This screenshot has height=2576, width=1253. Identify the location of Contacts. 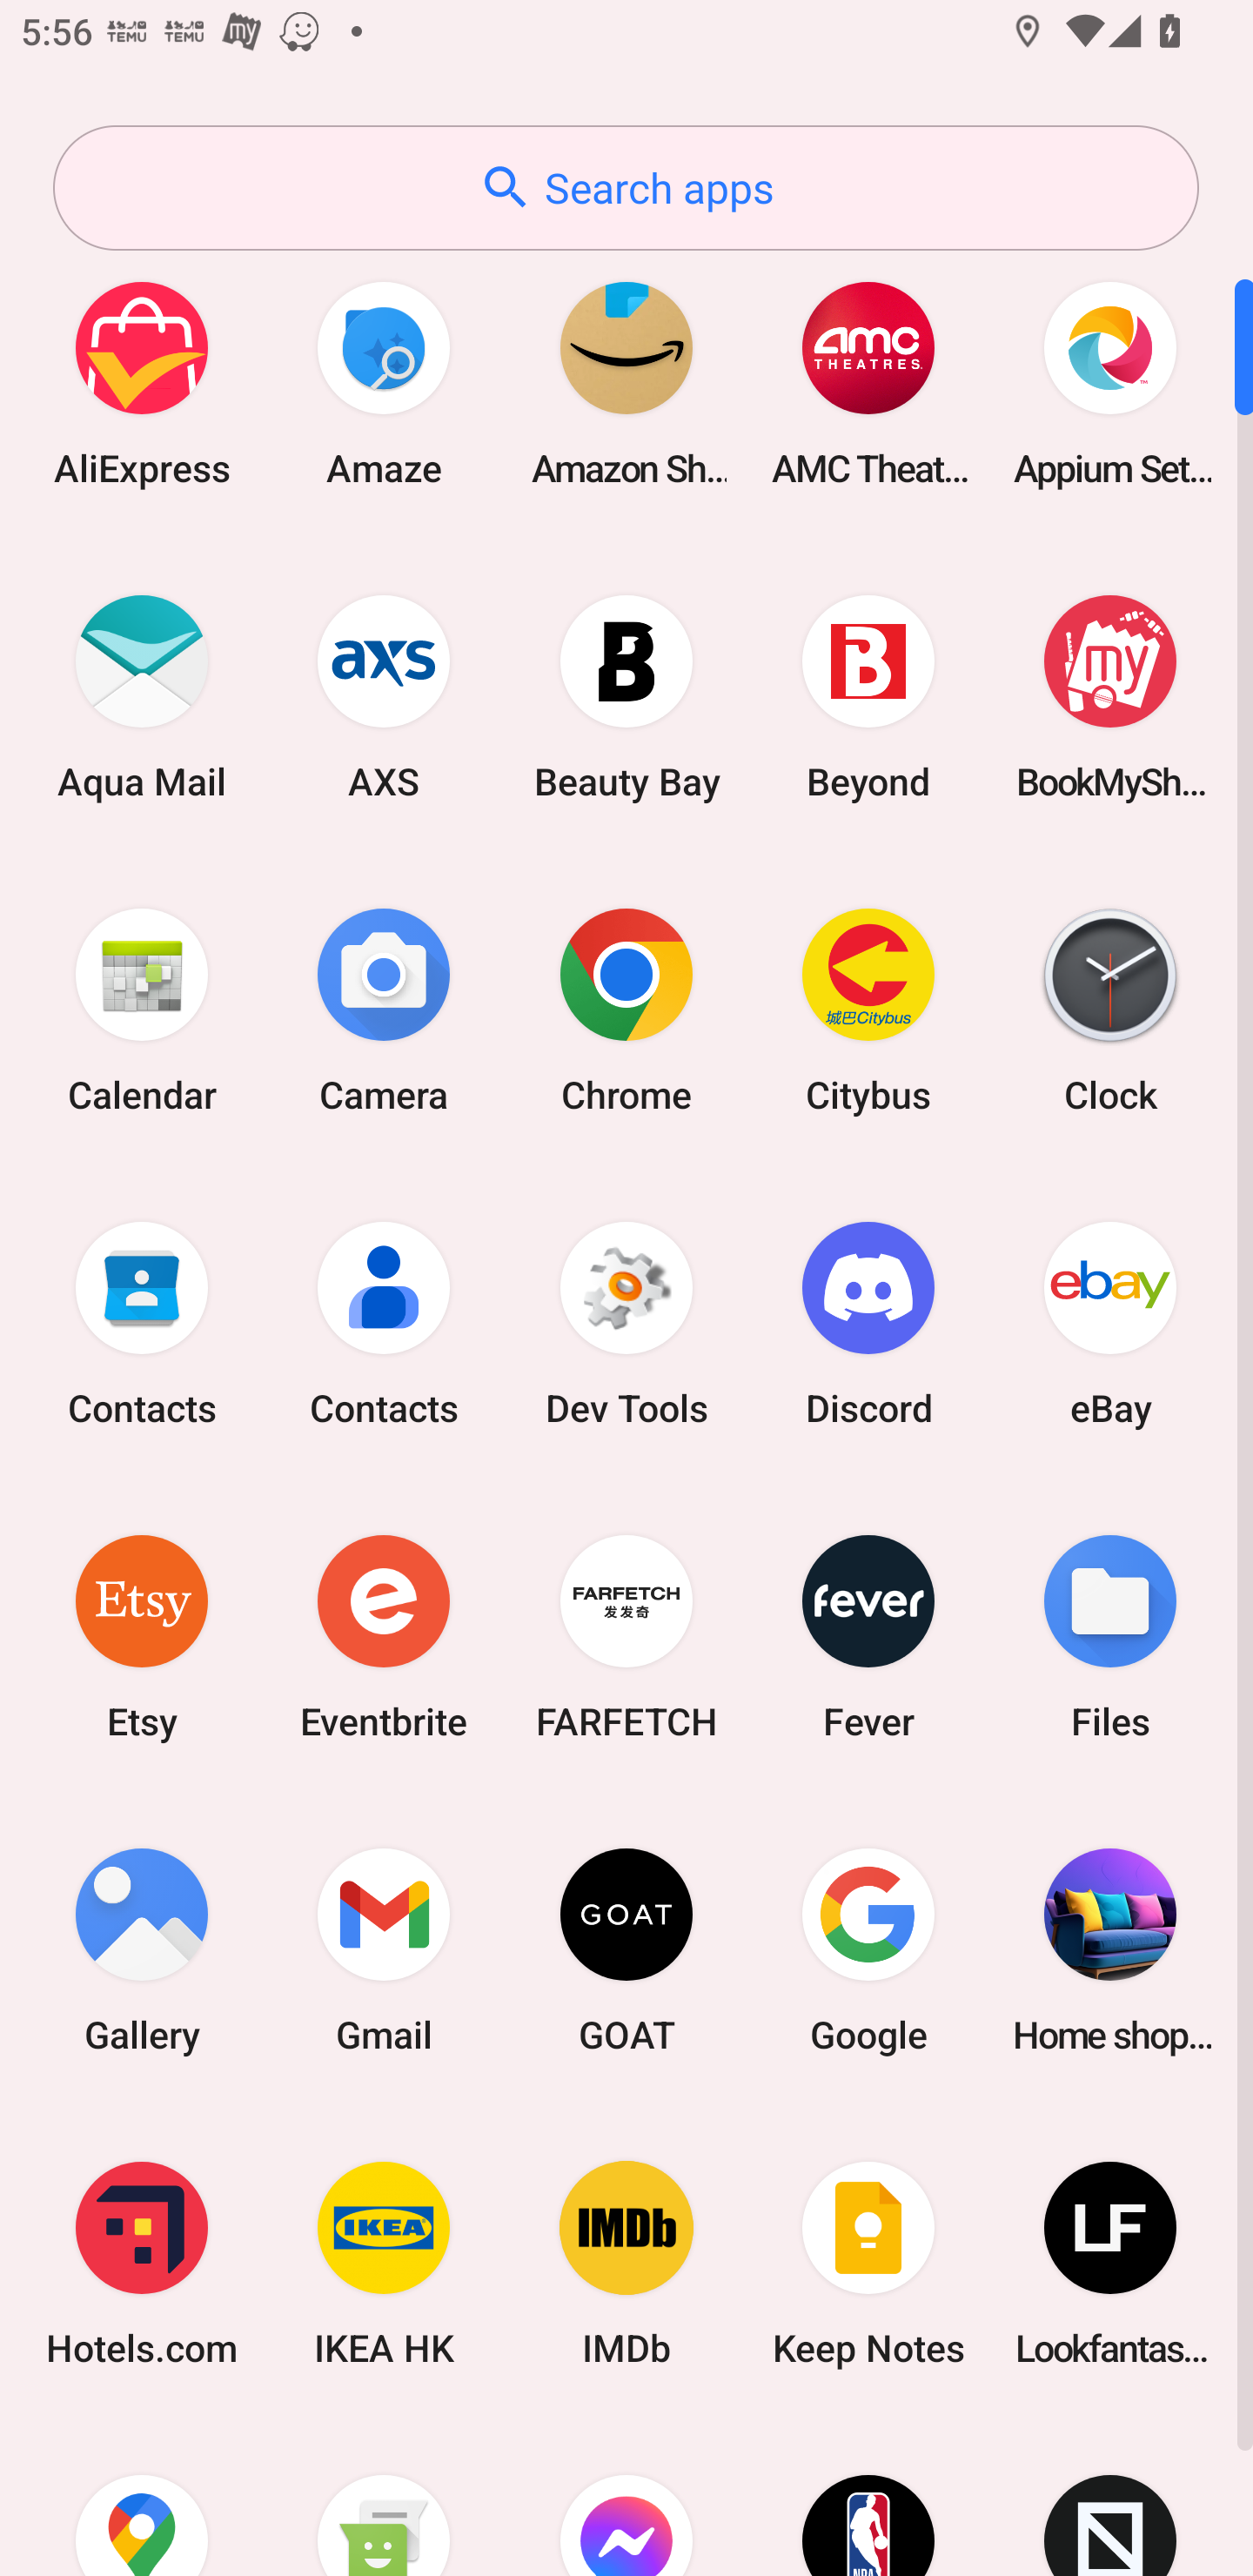
(384, 1323).